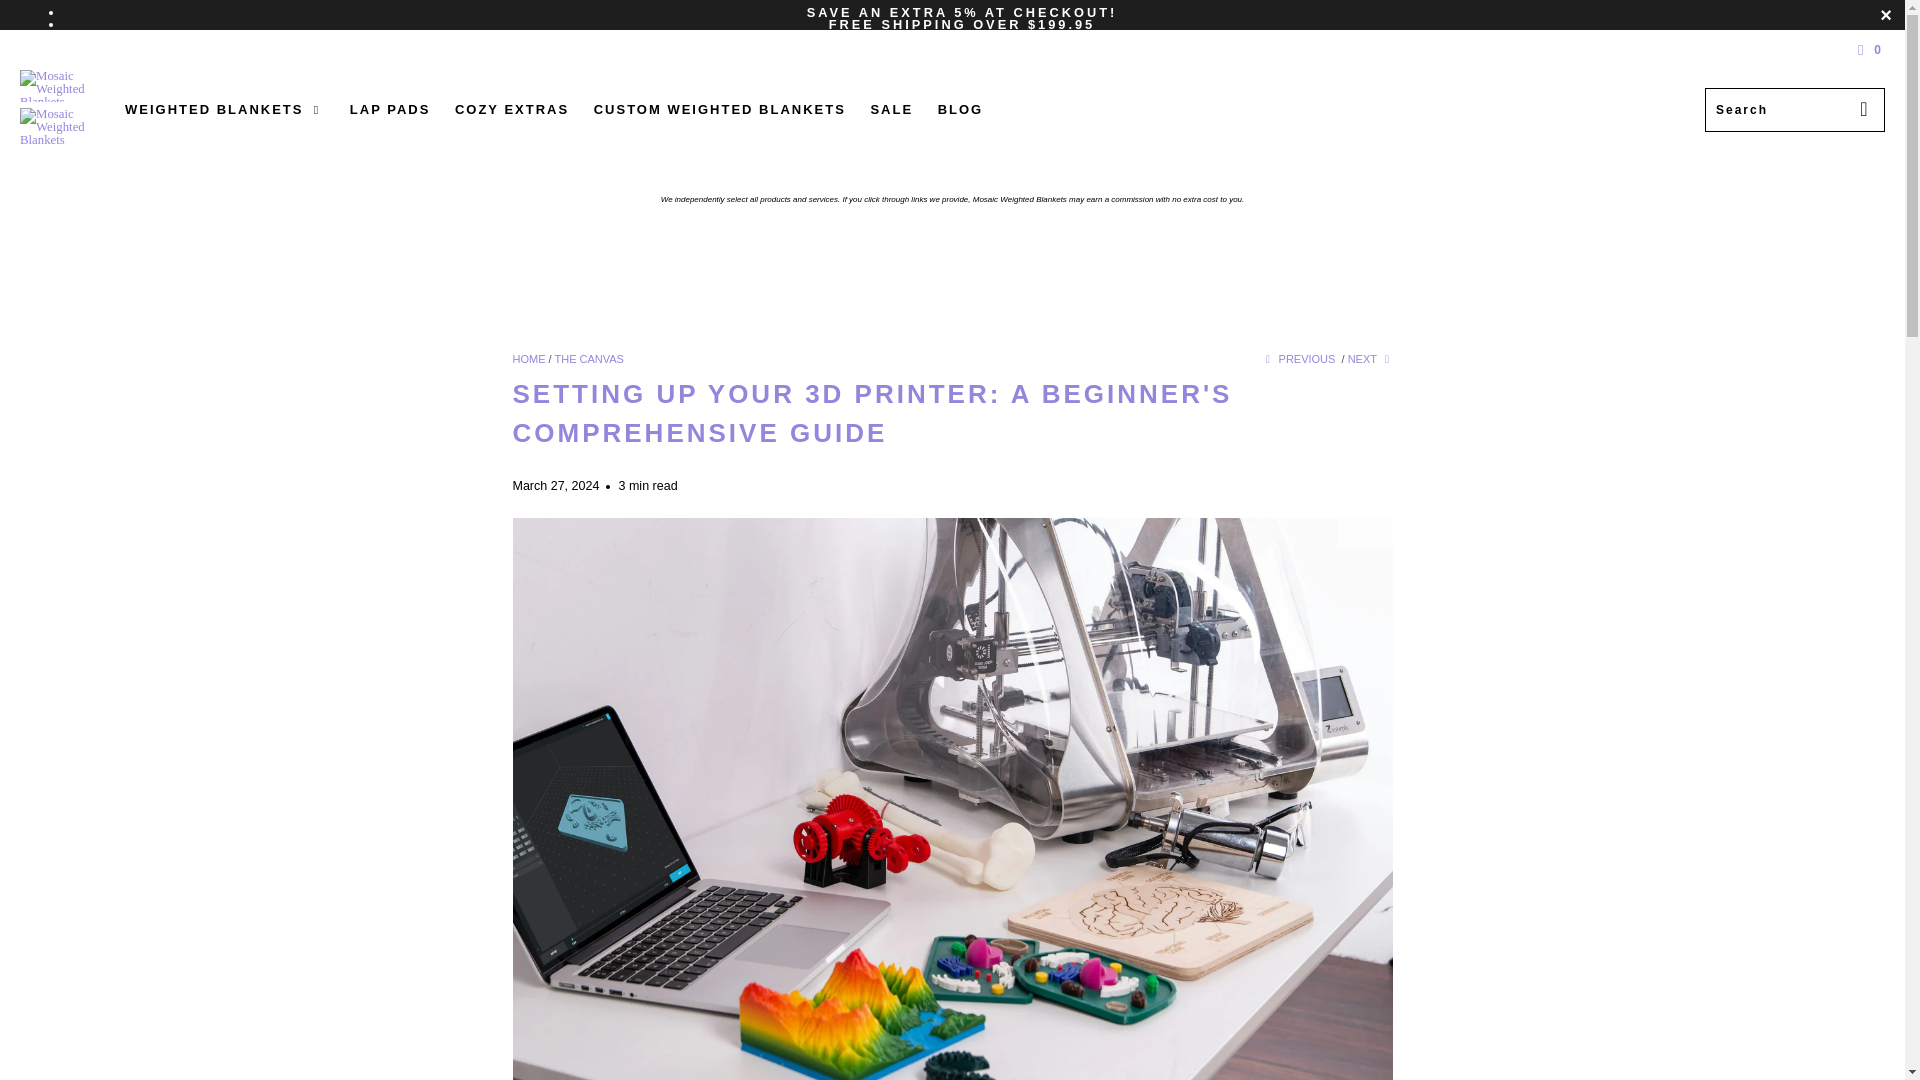 The width and height of the screenshot is (1920, 1080). What do you see at coordinates (588, 359) in the screenshot?
I see `THE CANVAS` at bounding box center [588, 359].